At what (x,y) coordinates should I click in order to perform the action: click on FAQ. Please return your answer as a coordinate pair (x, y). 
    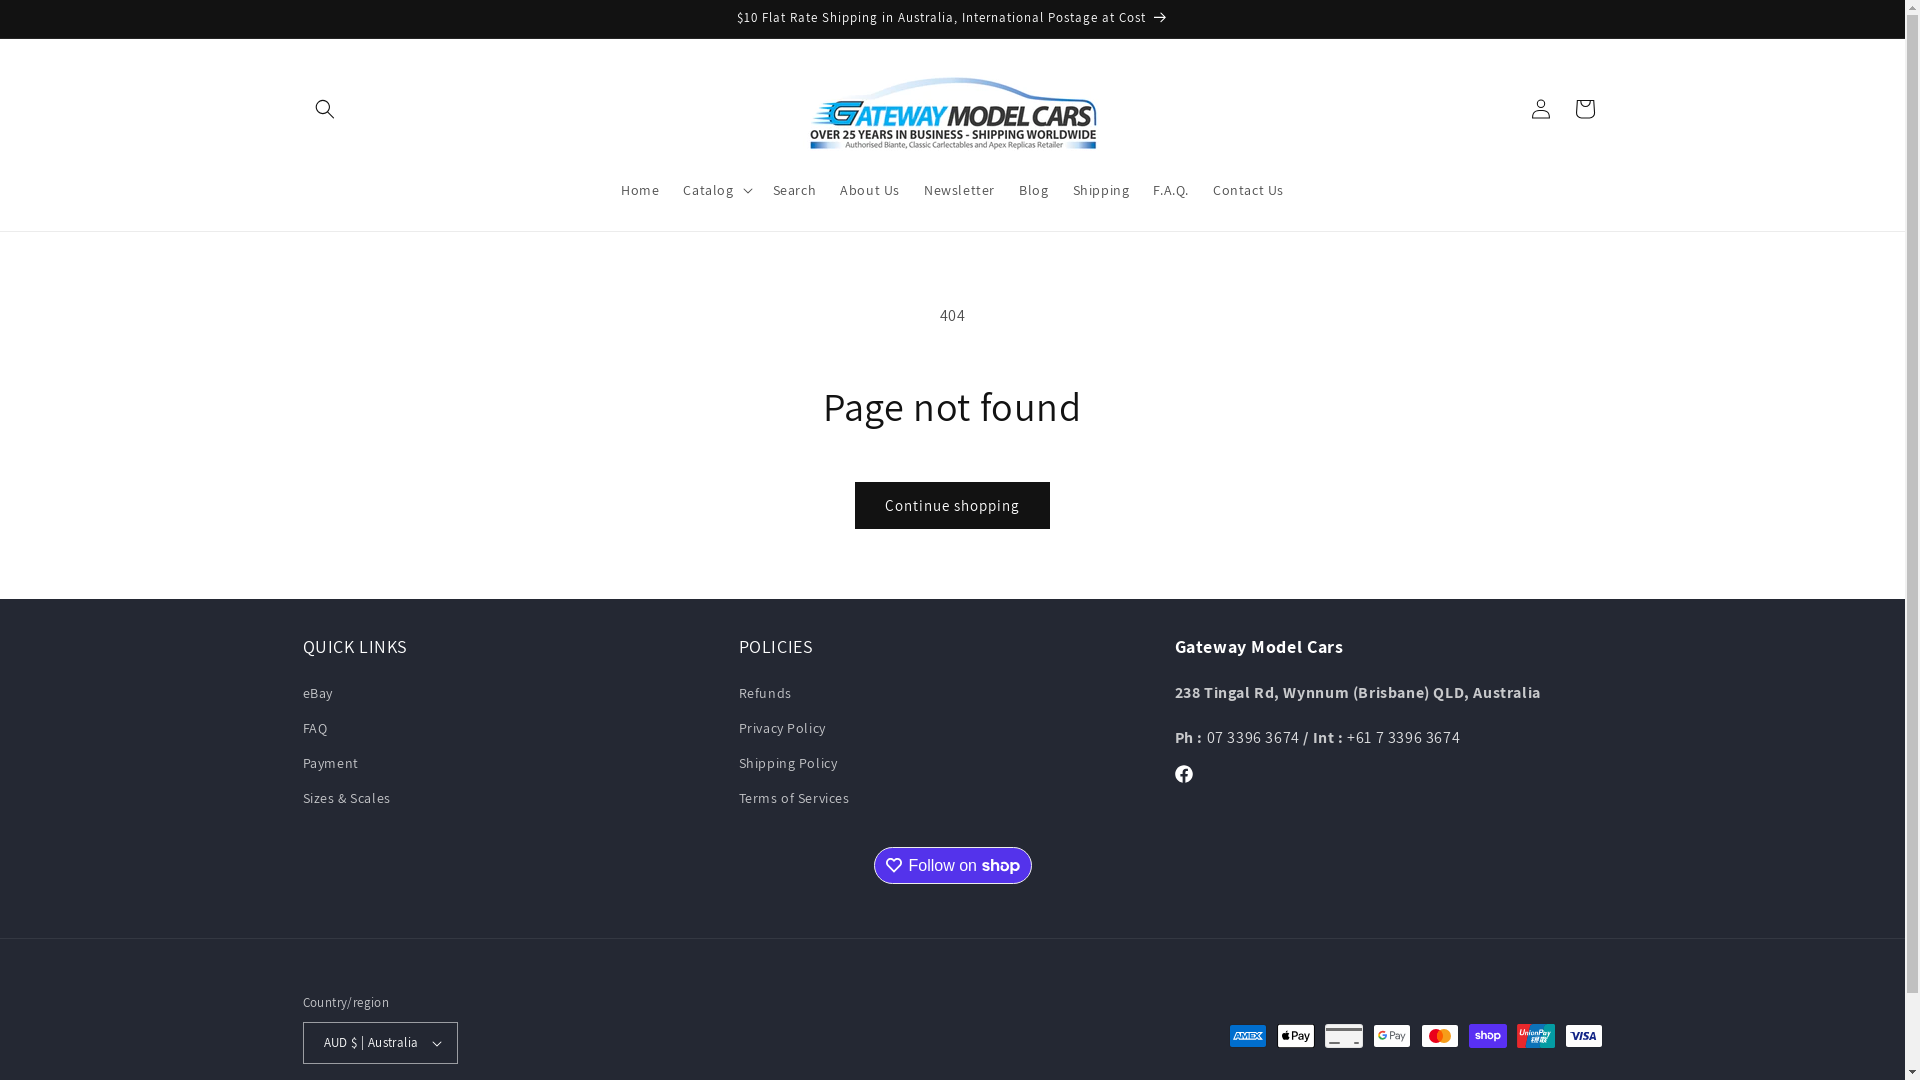
    Looking at the image, I should click on (314, 728).